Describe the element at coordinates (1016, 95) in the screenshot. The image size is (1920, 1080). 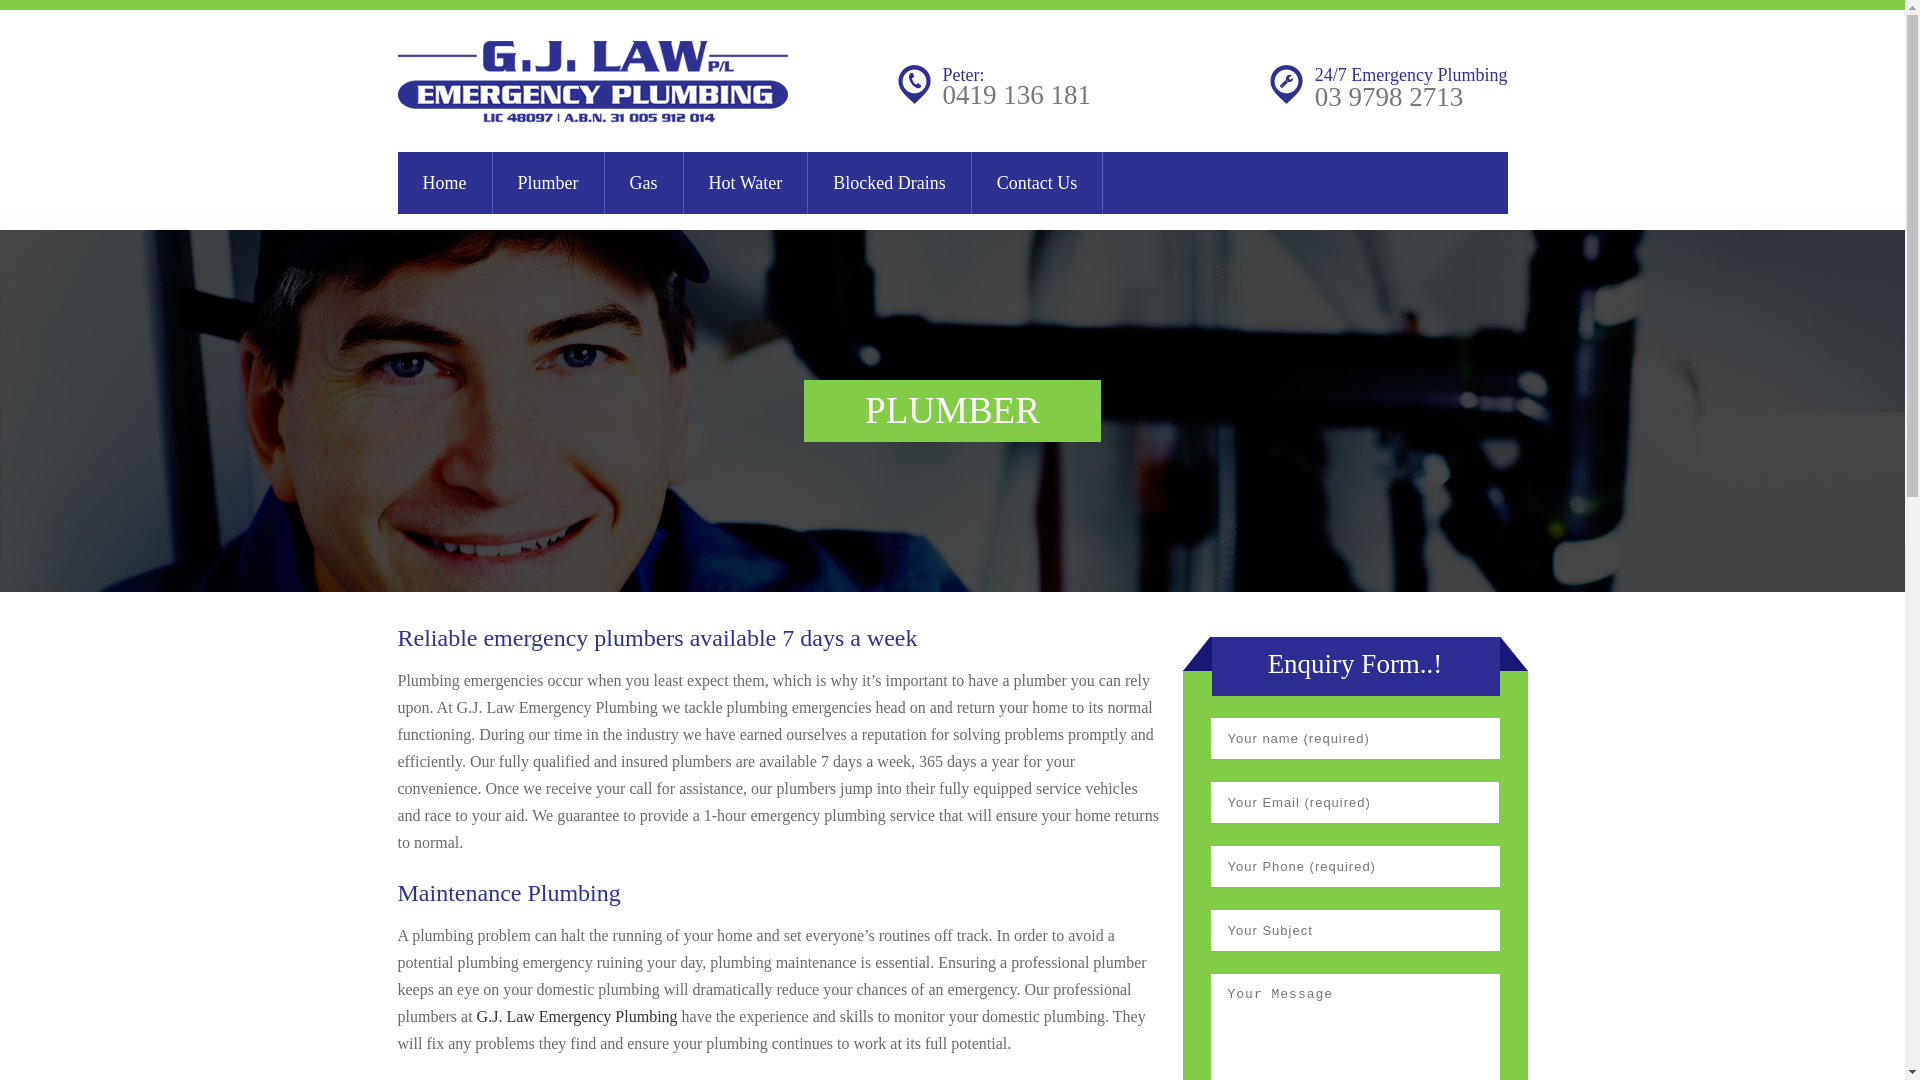
I see `0419 136 181` at that location.